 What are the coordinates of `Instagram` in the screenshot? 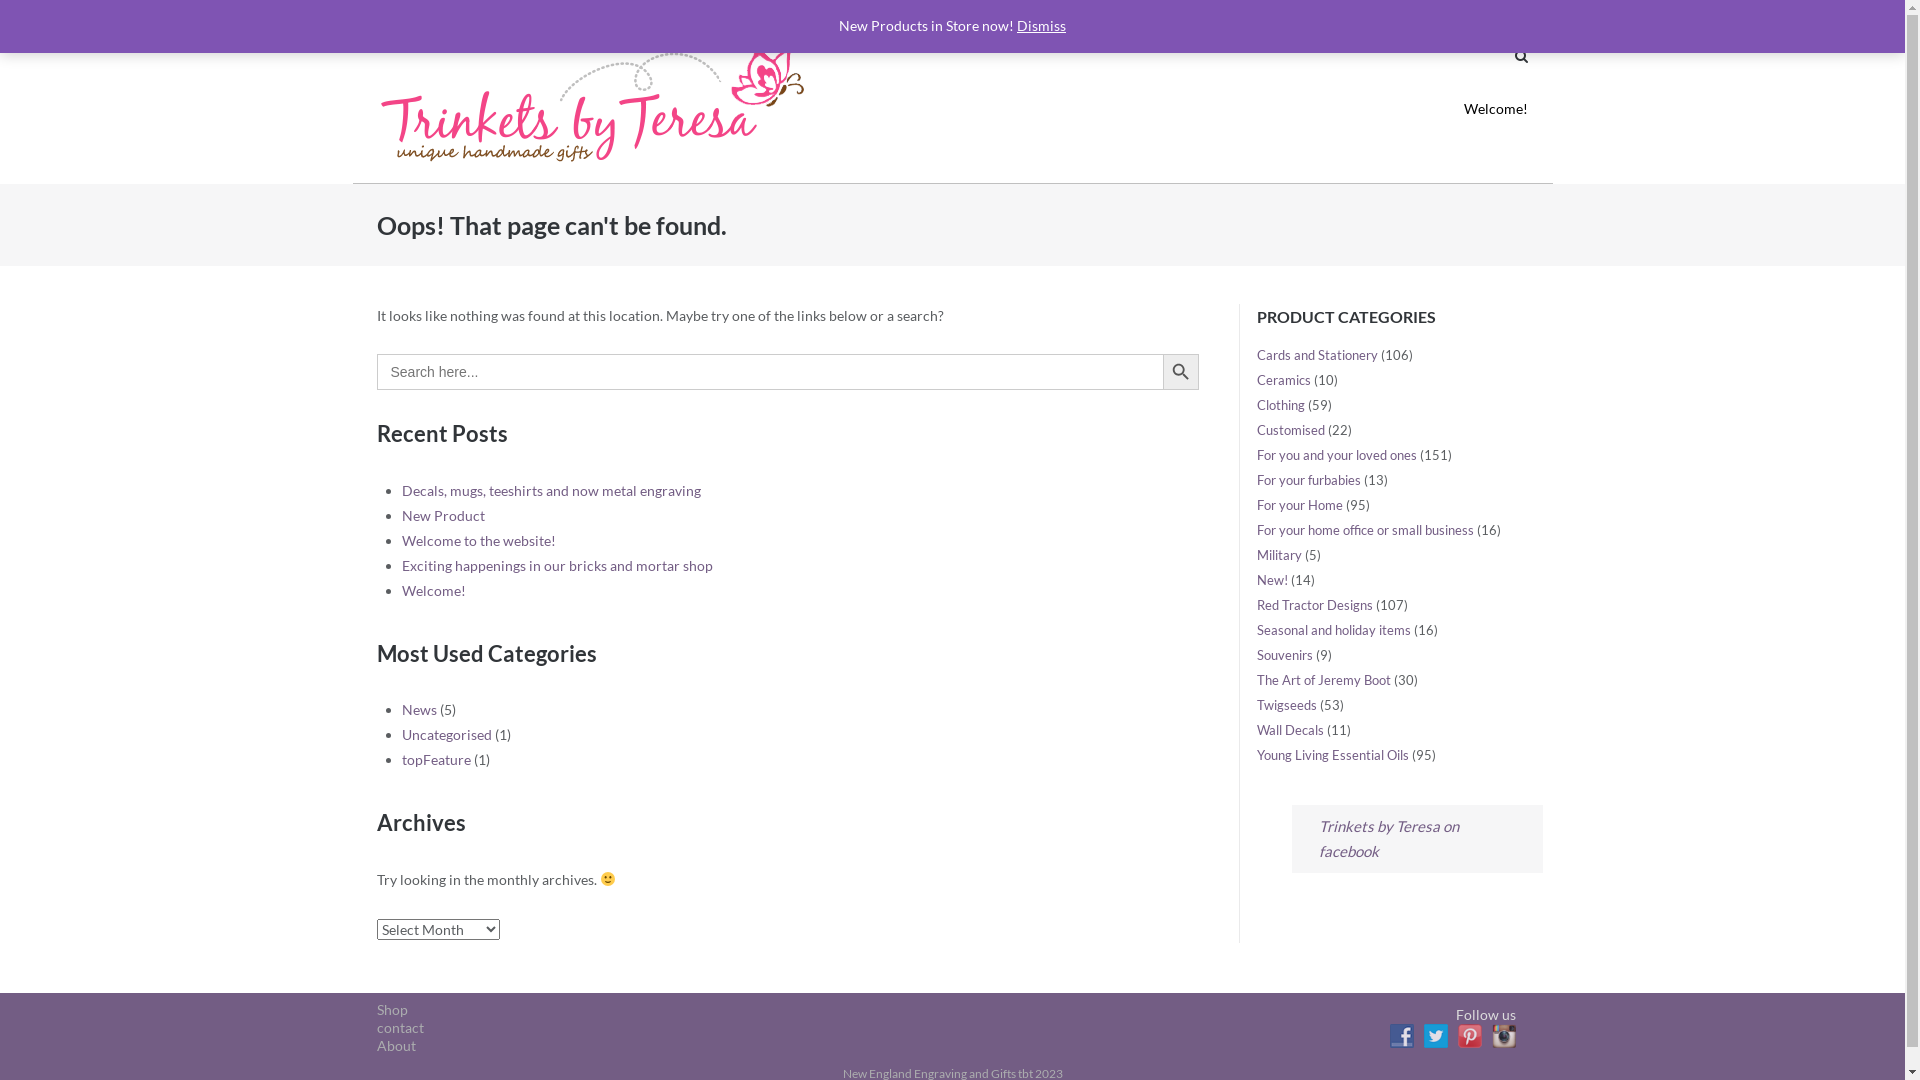 It's located at (1504, 1036).